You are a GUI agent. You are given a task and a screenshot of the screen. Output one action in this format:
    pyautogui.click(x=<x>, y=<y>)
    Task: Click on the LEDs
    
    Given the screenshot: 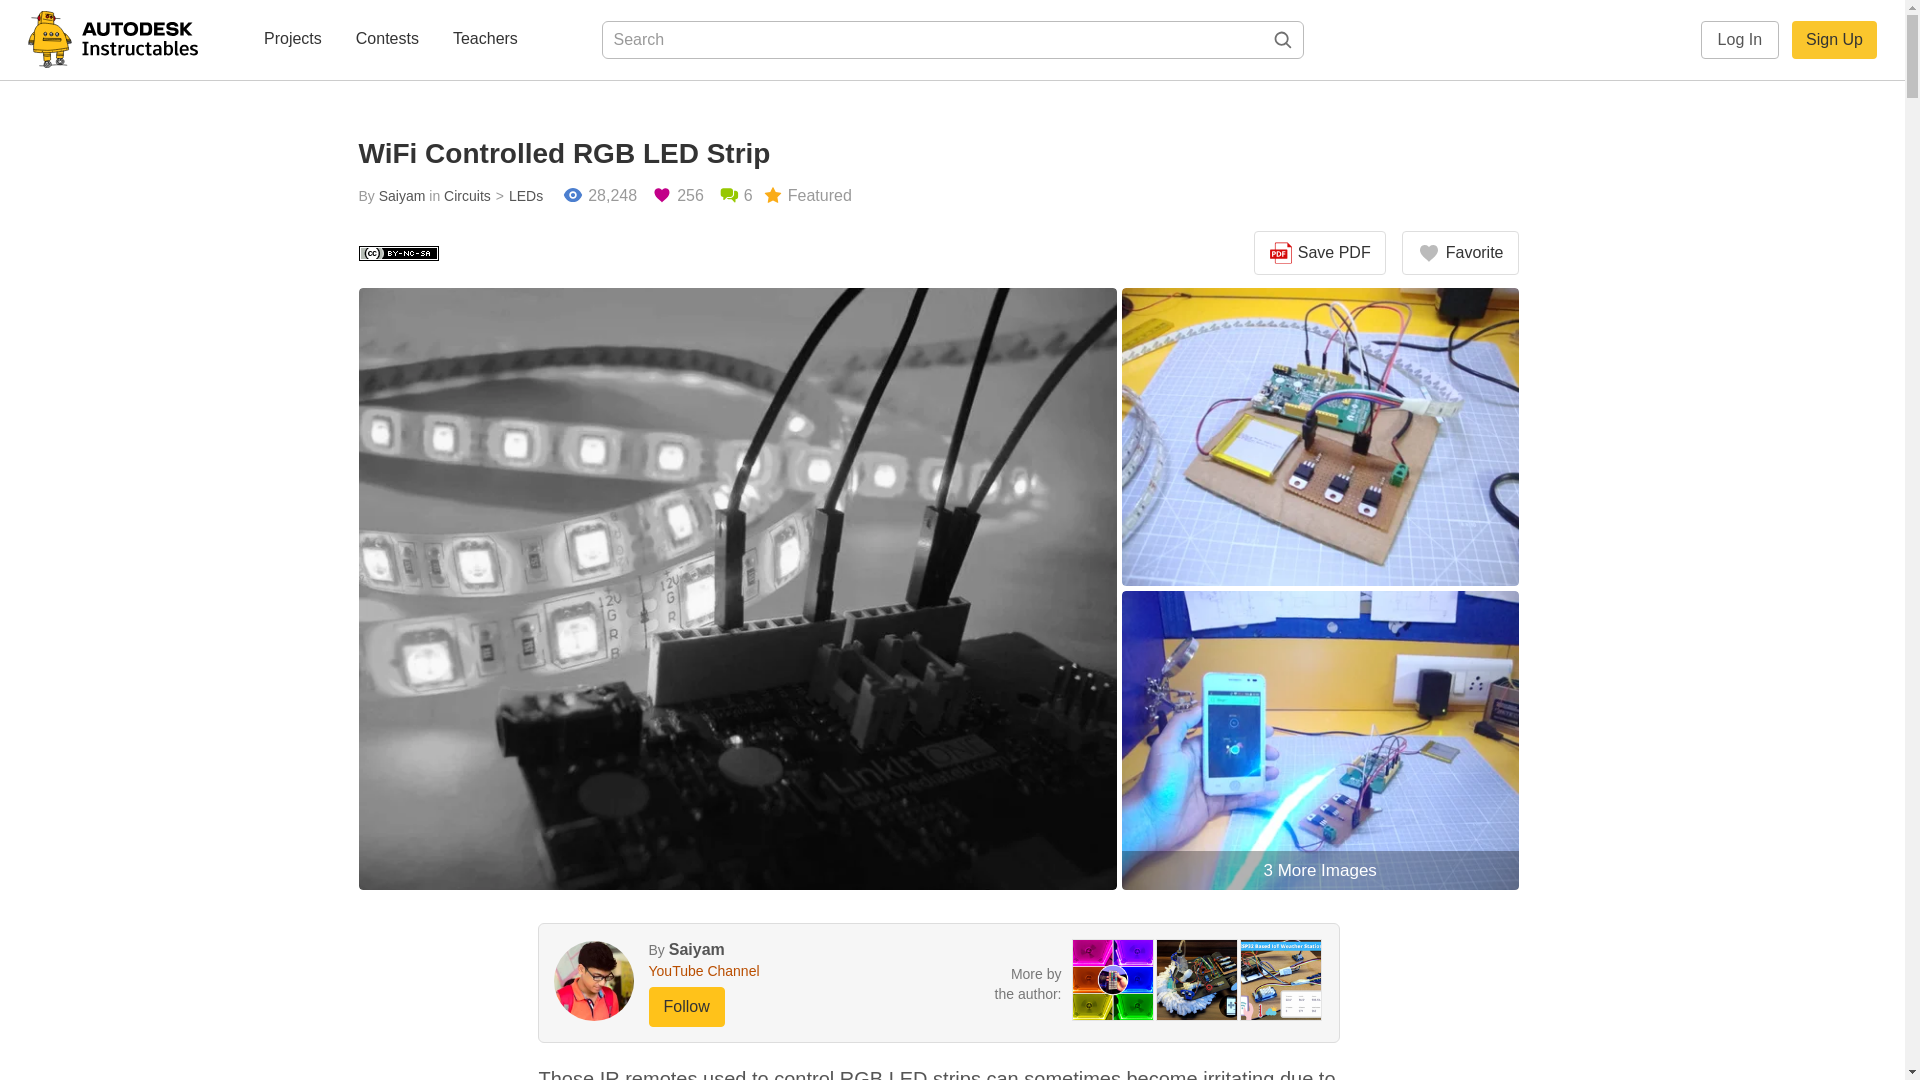 What is the action you would take?
    pyautogui.click(x=517, y=196)
    